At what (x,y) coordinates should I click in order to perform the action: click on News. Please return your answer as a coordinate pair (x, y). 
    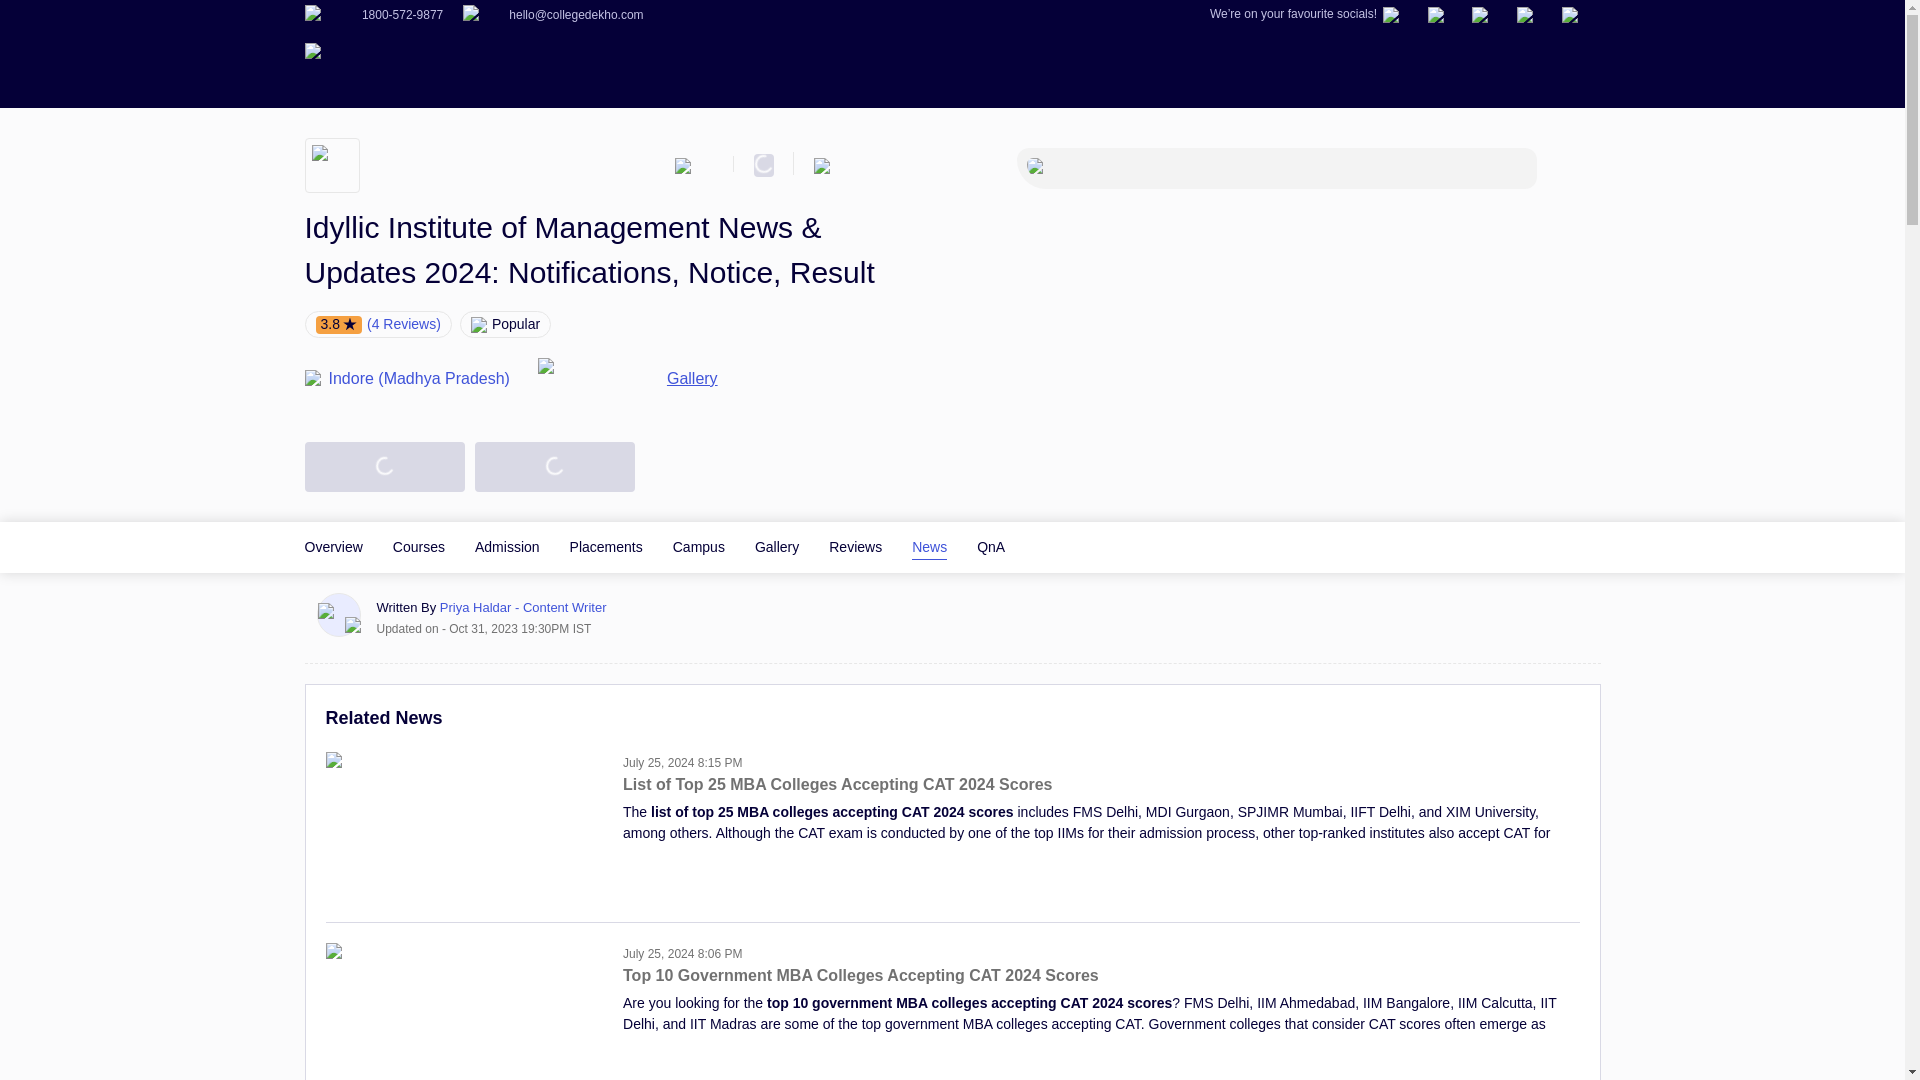
    Looking at the image, I should click on (929, 546).